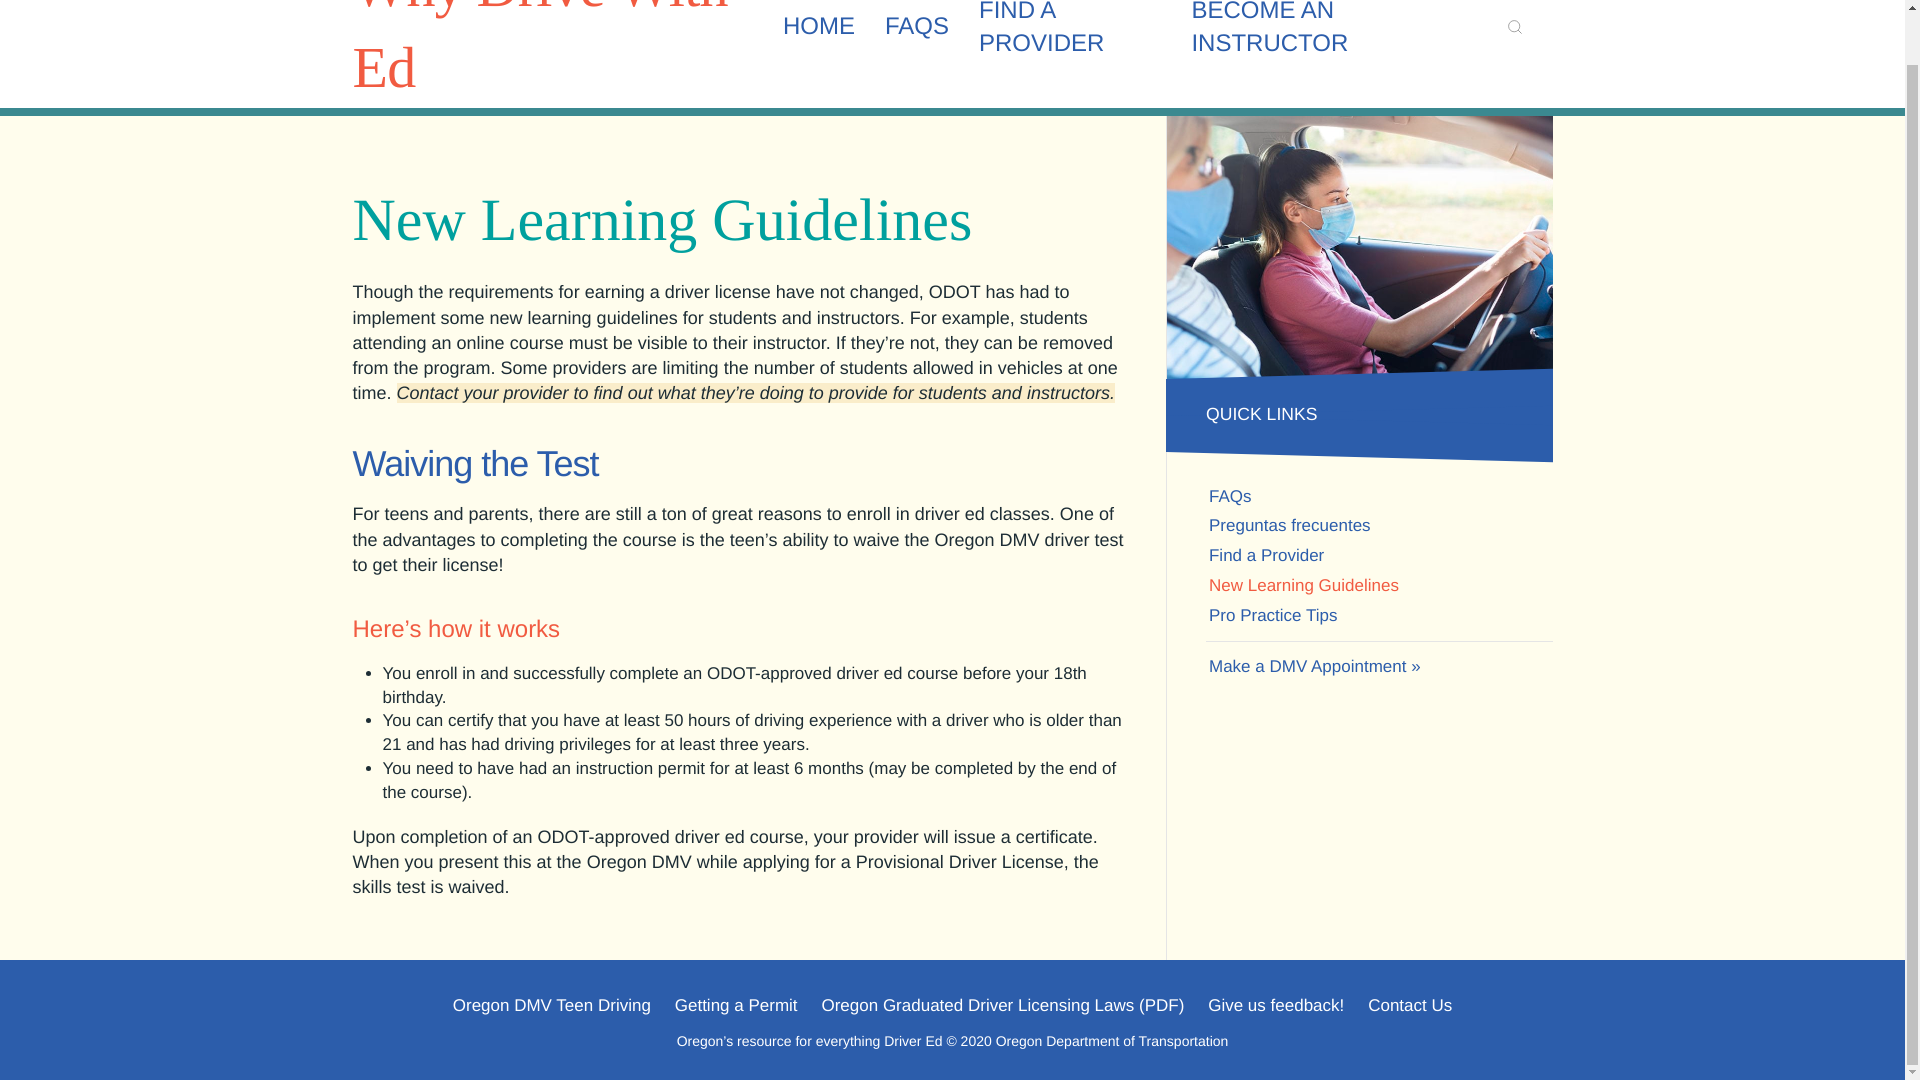 This screenshot has width=1920, height=1080. Describe the element at coordinates (539, 50) in the screenshot. I see `Why Drive With Ed` at that location.